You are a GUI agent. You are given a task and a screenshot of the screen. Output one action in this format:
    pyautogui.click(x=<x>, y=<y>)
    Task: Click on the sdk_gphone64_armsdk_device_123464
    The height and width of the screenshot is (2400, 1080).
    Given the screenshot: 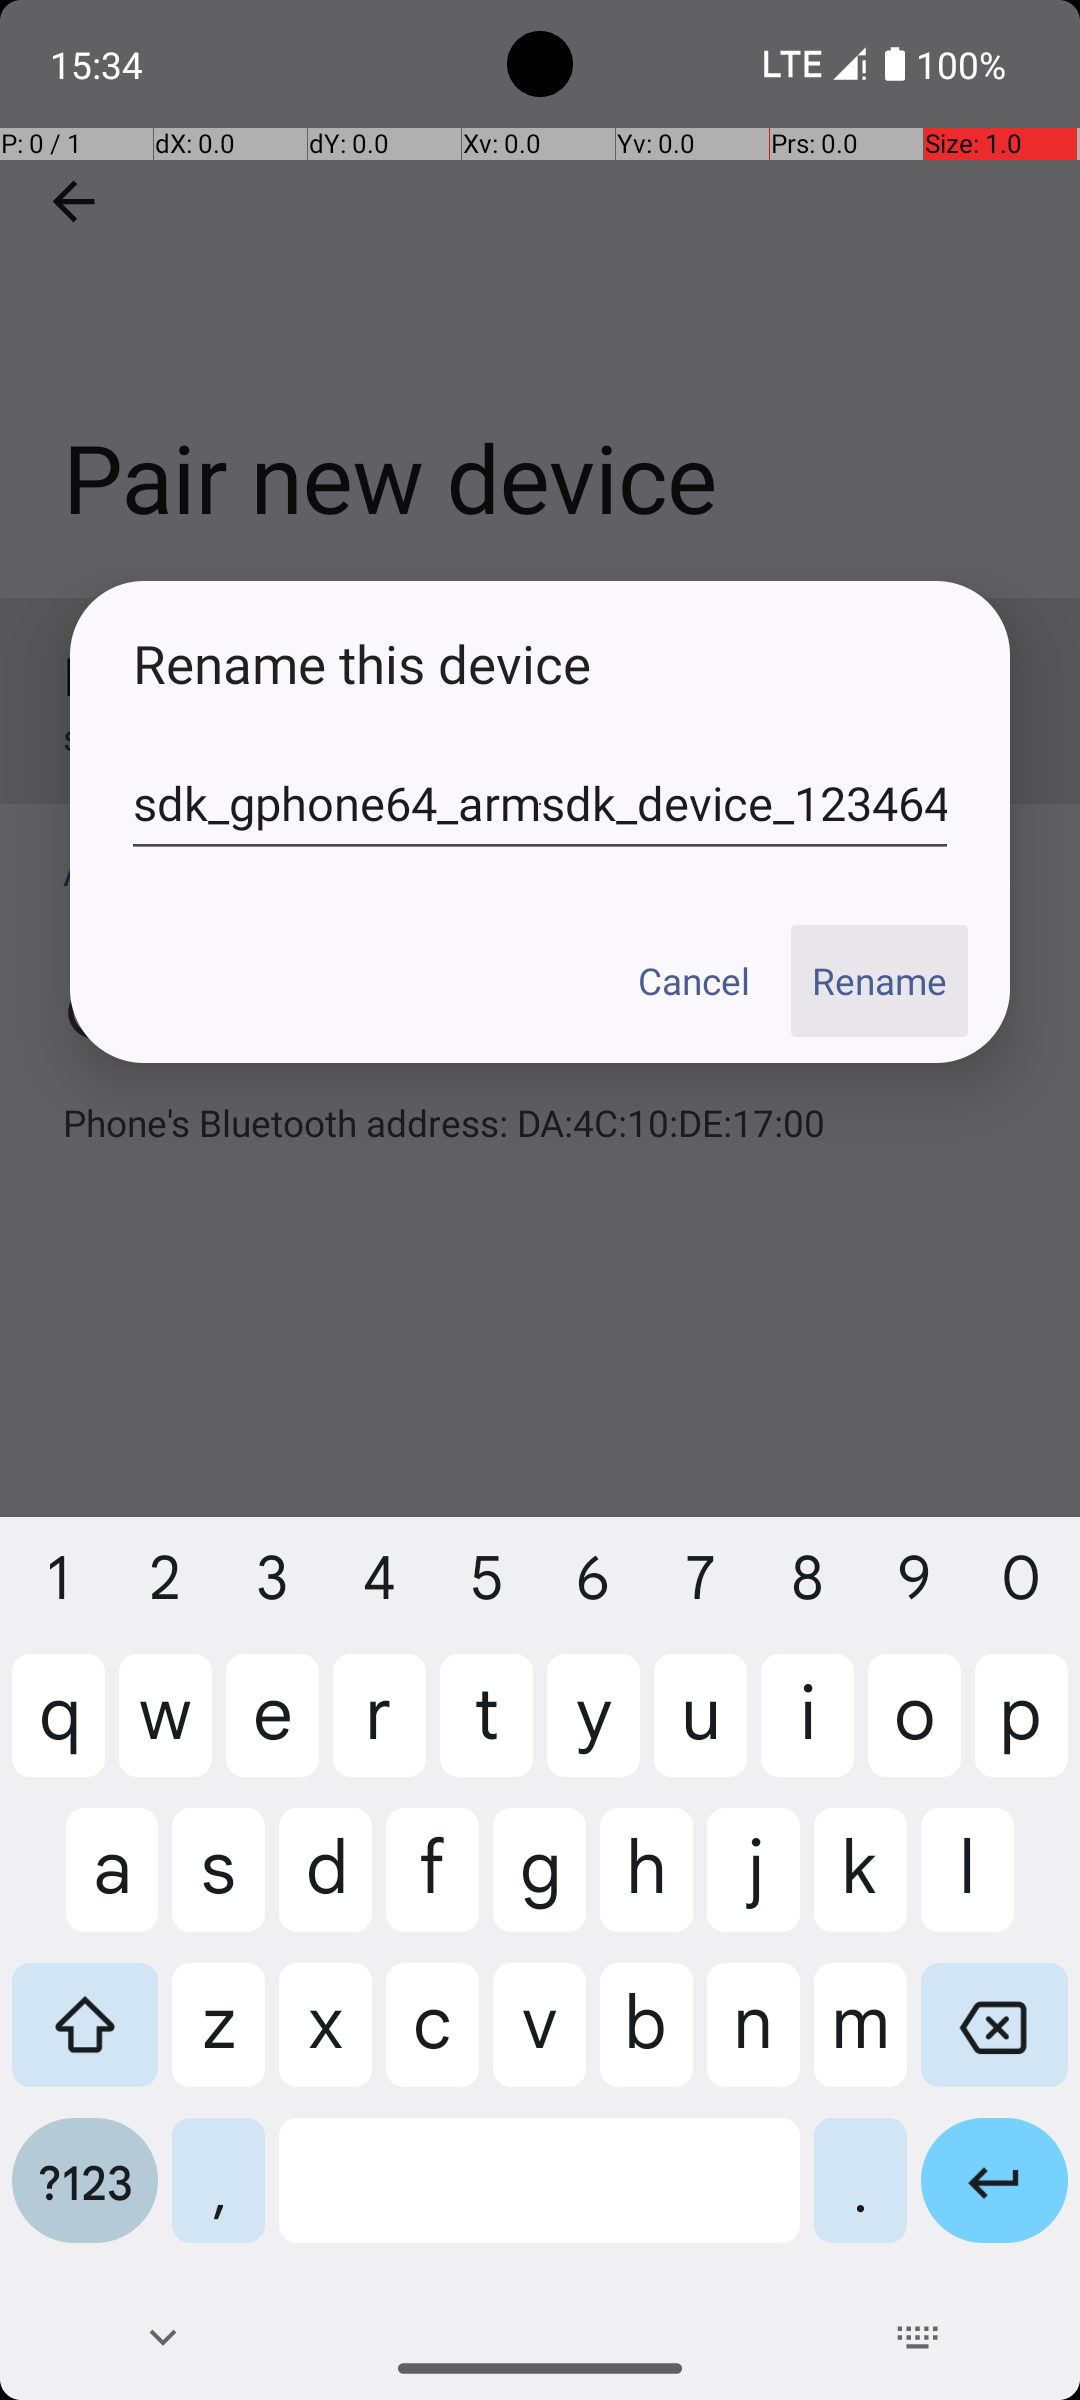 What is the action you would take?
    pyautogui.click(x=540, y=804)
    